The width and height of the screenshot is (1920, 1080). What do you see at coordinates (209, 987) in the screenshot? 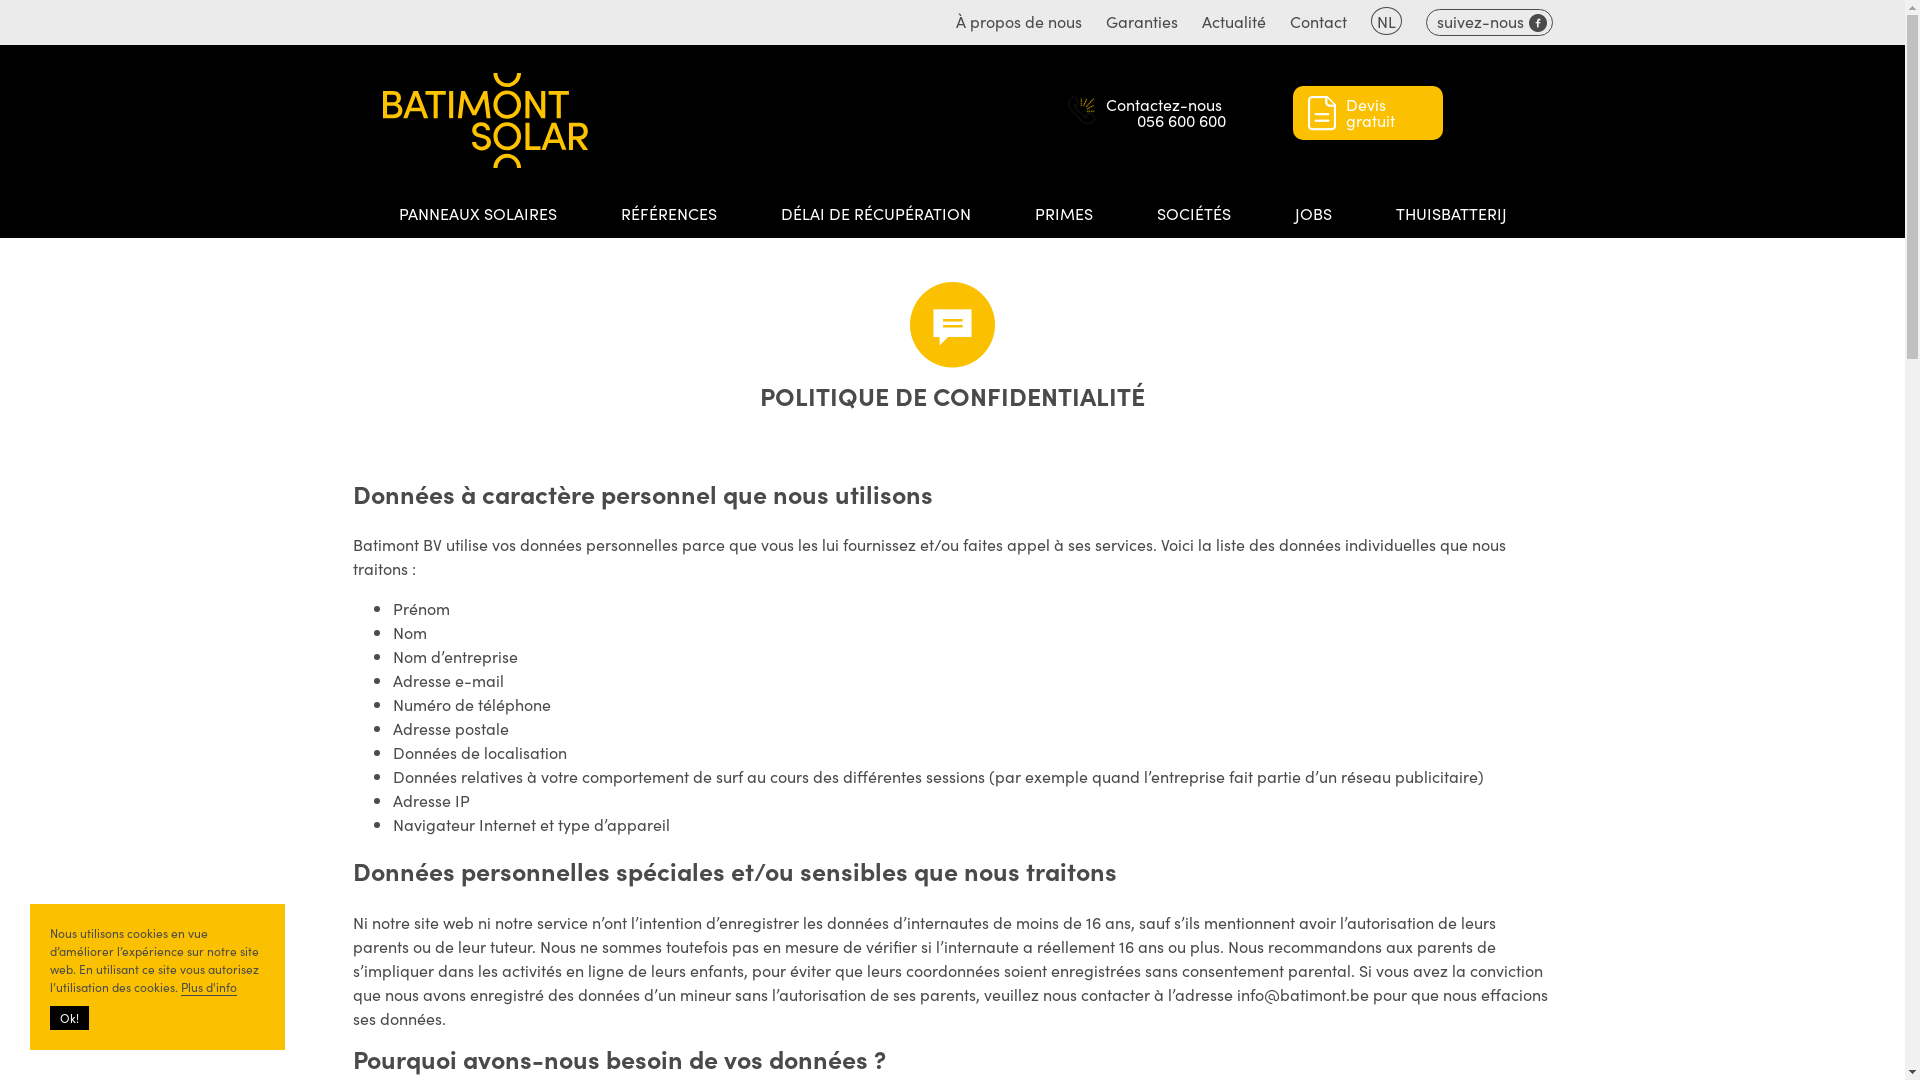
I see `Plus d'info` at bounding box center [209, 987].